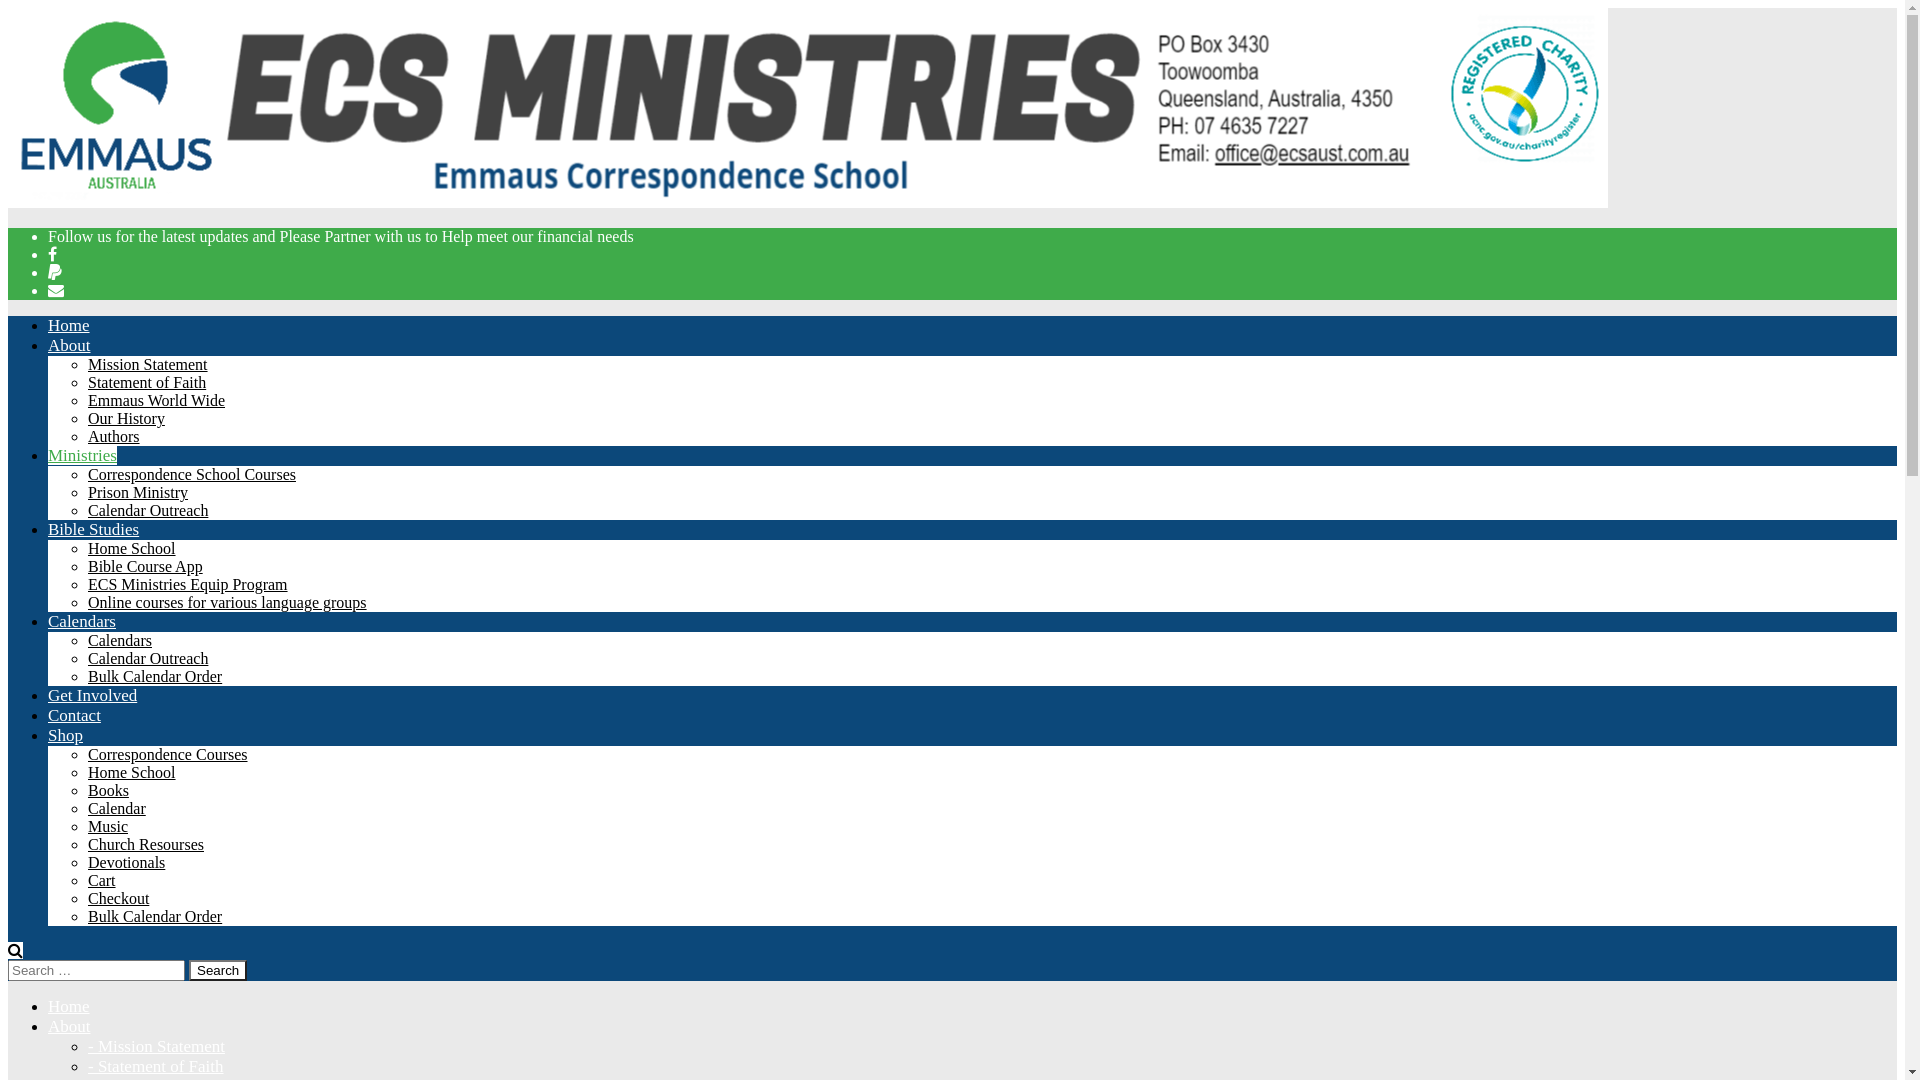 The image size is (1920, 1080). What do you see at coordinates (155, 916) in the screenshot?
I see `Bulk Calendar Order` at bounding box center [155, 916].